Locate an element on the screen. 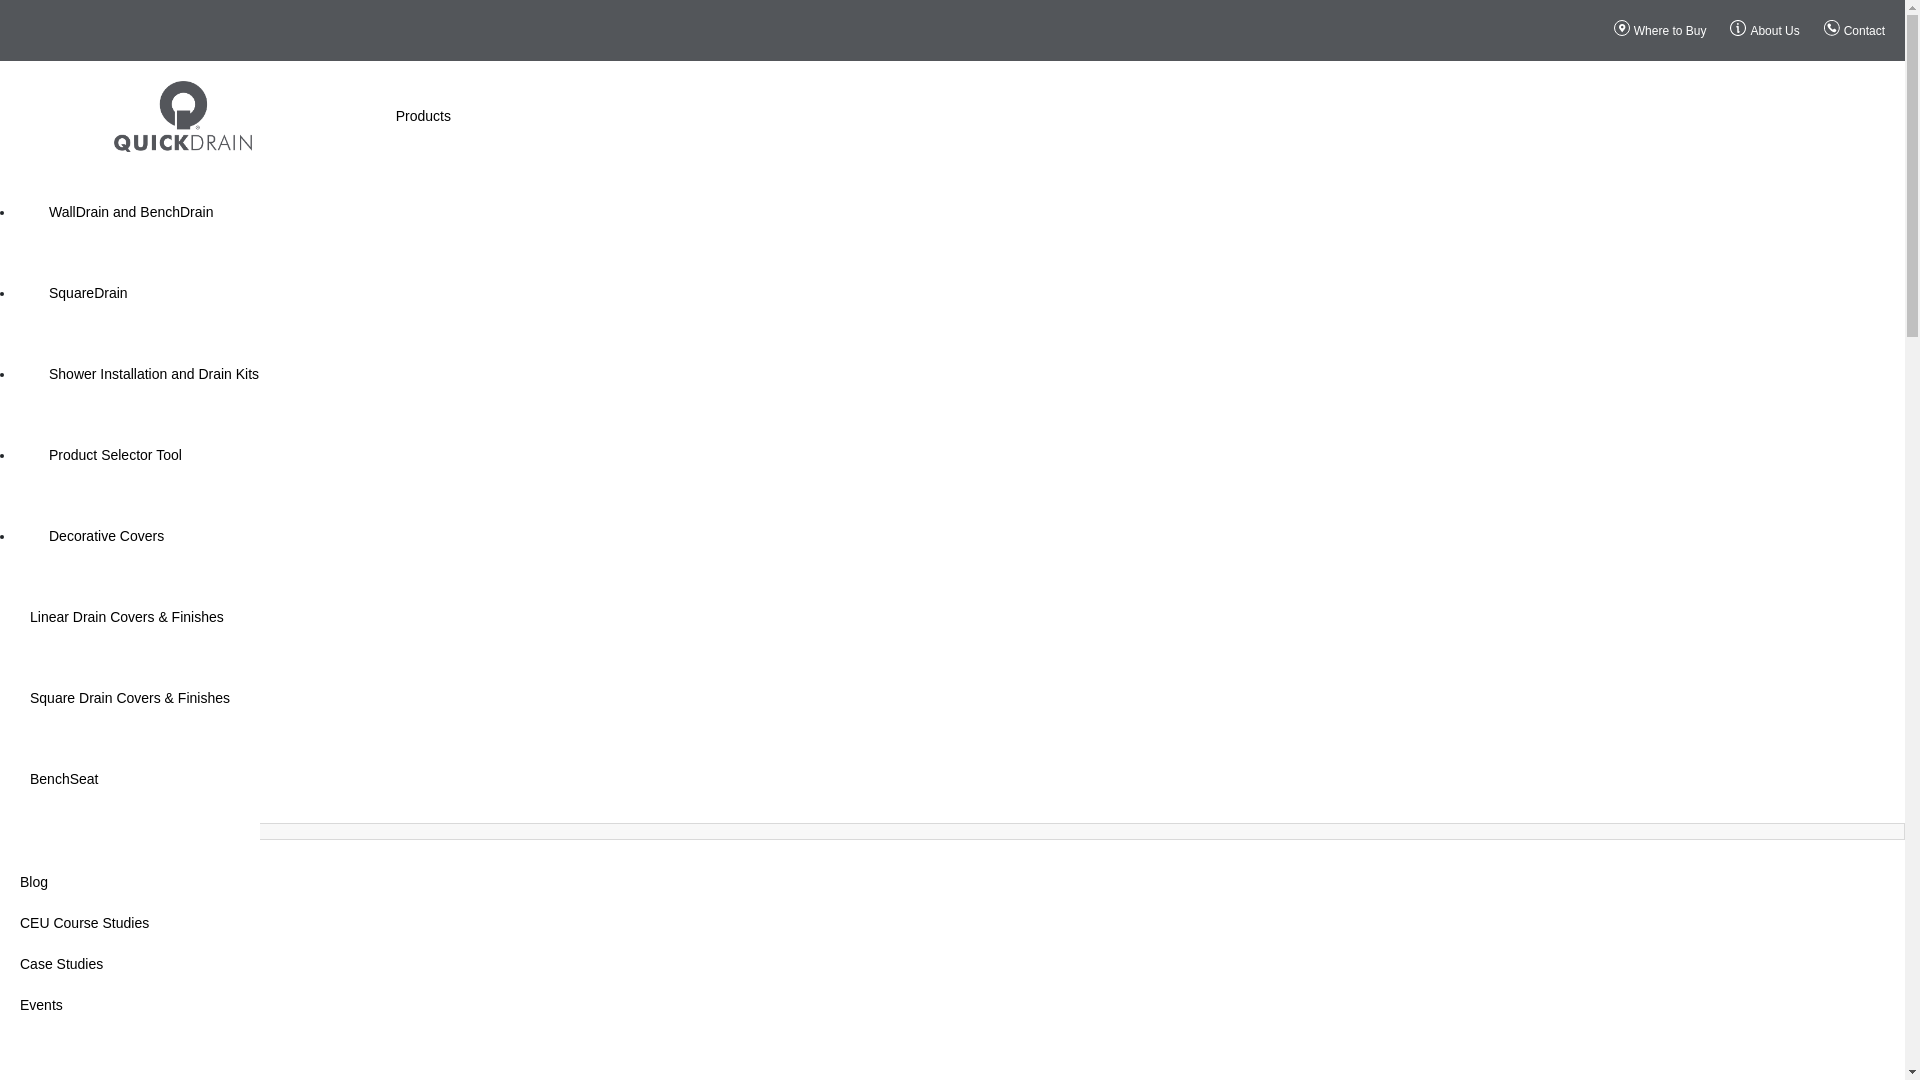 This screenshot has width=1920, height=1080. Products is located at coordinates (423, 103).